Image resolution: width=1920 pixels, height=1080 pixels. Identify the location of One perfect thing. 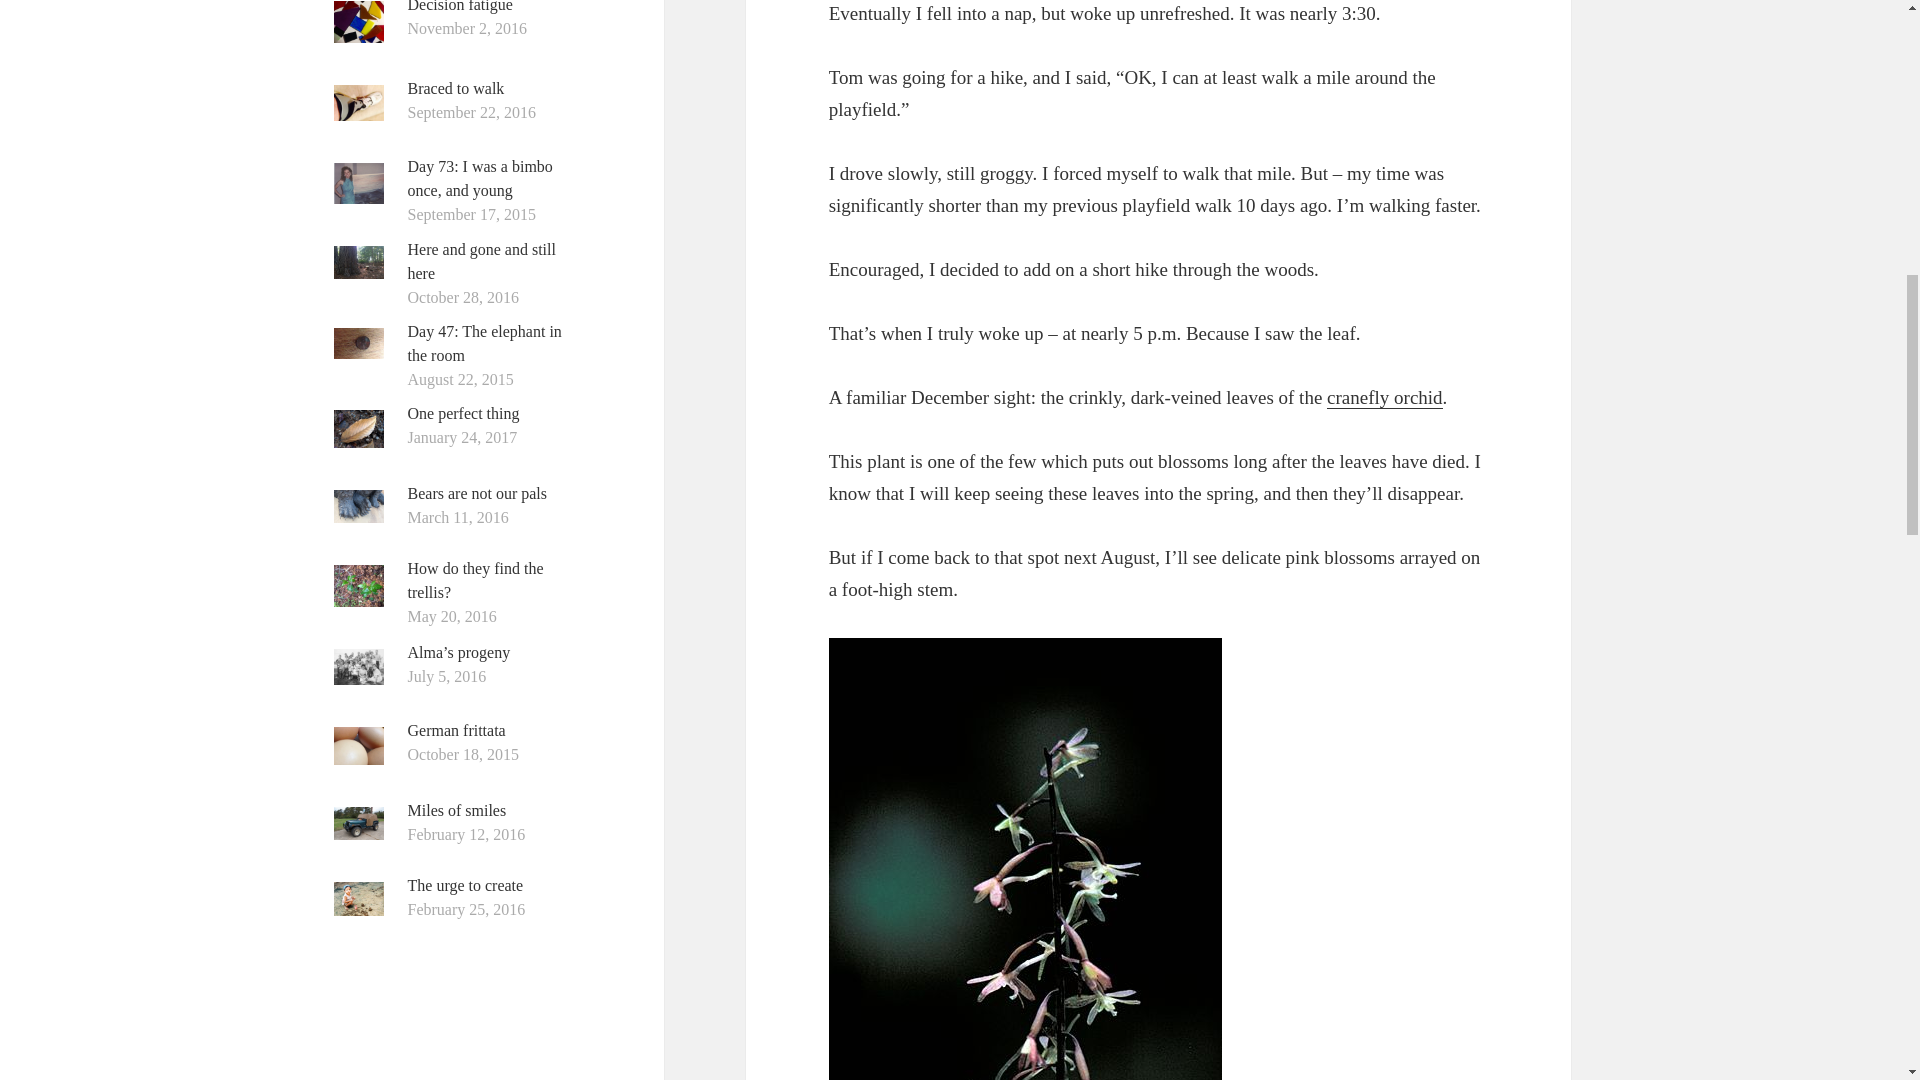
(464, 414).